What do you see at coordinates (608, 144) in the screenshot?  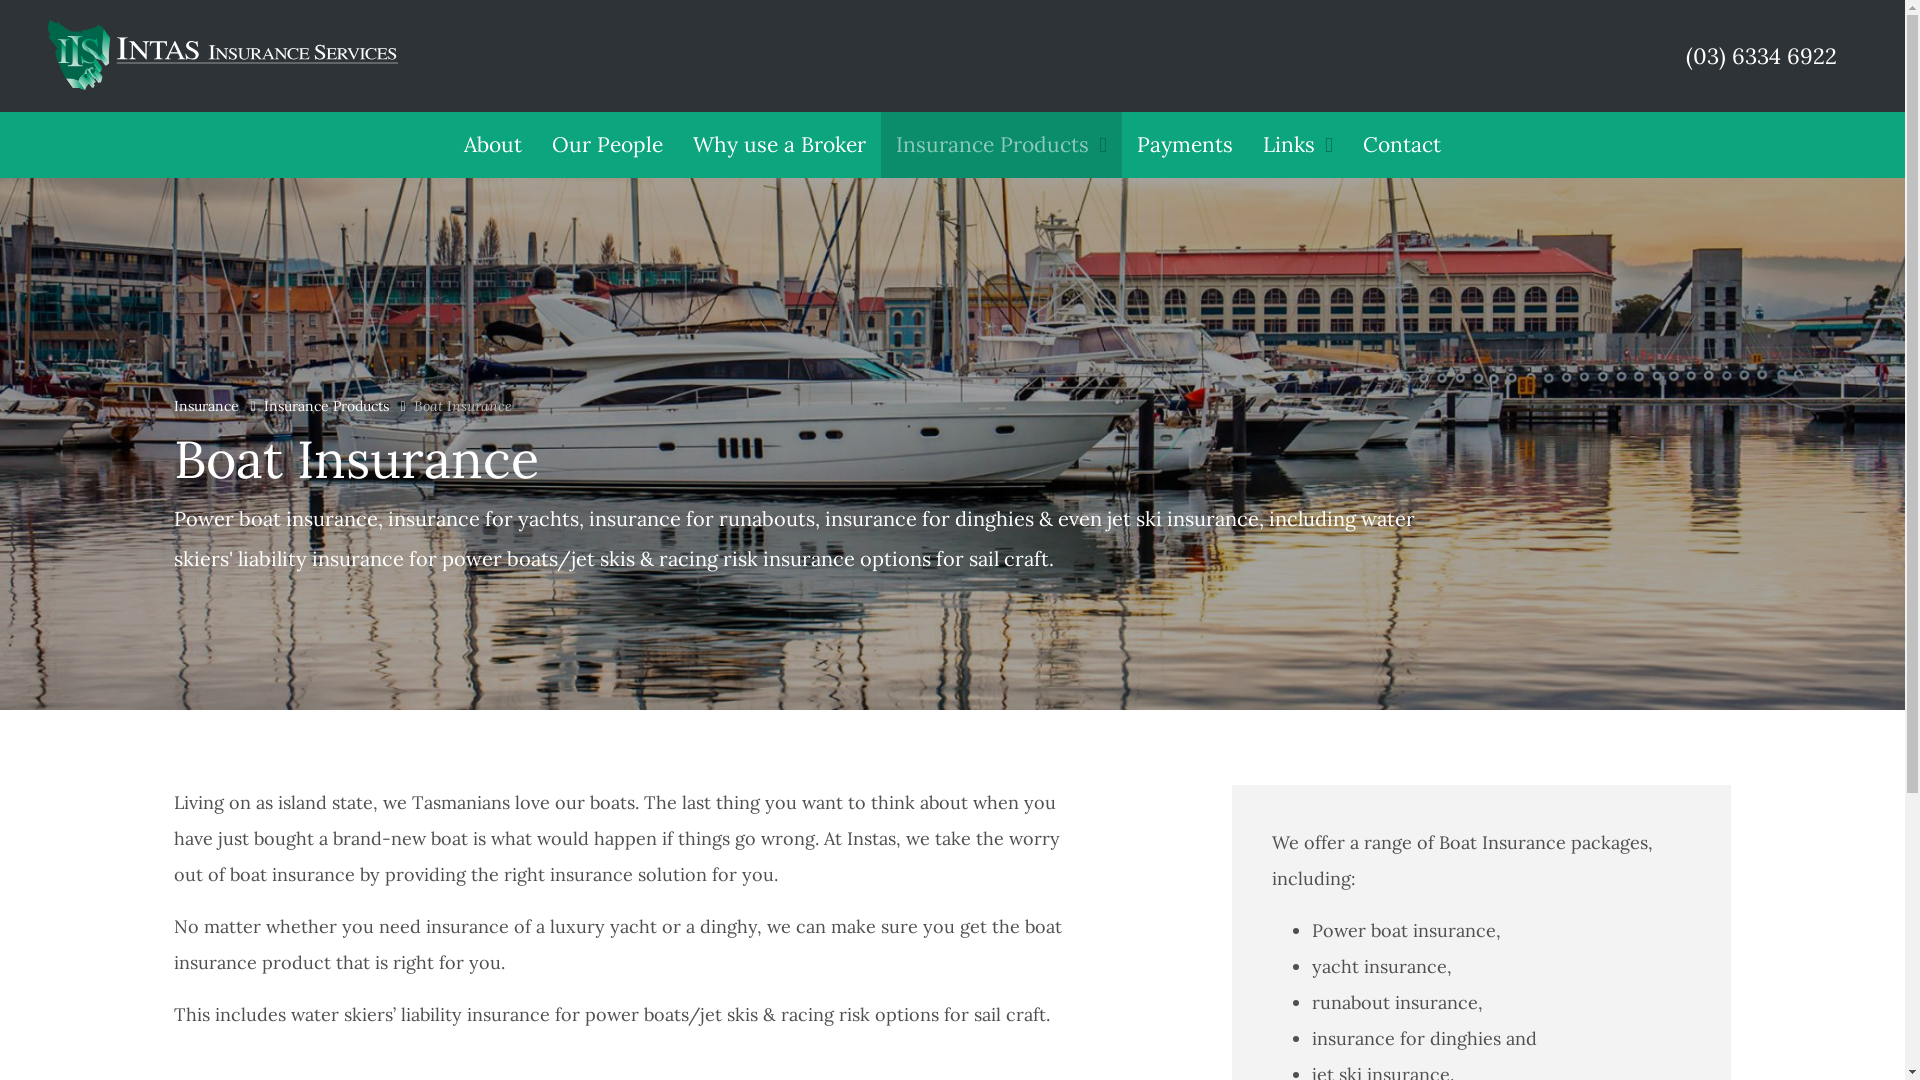 I see `Our People` at bounding box center [608, 144].